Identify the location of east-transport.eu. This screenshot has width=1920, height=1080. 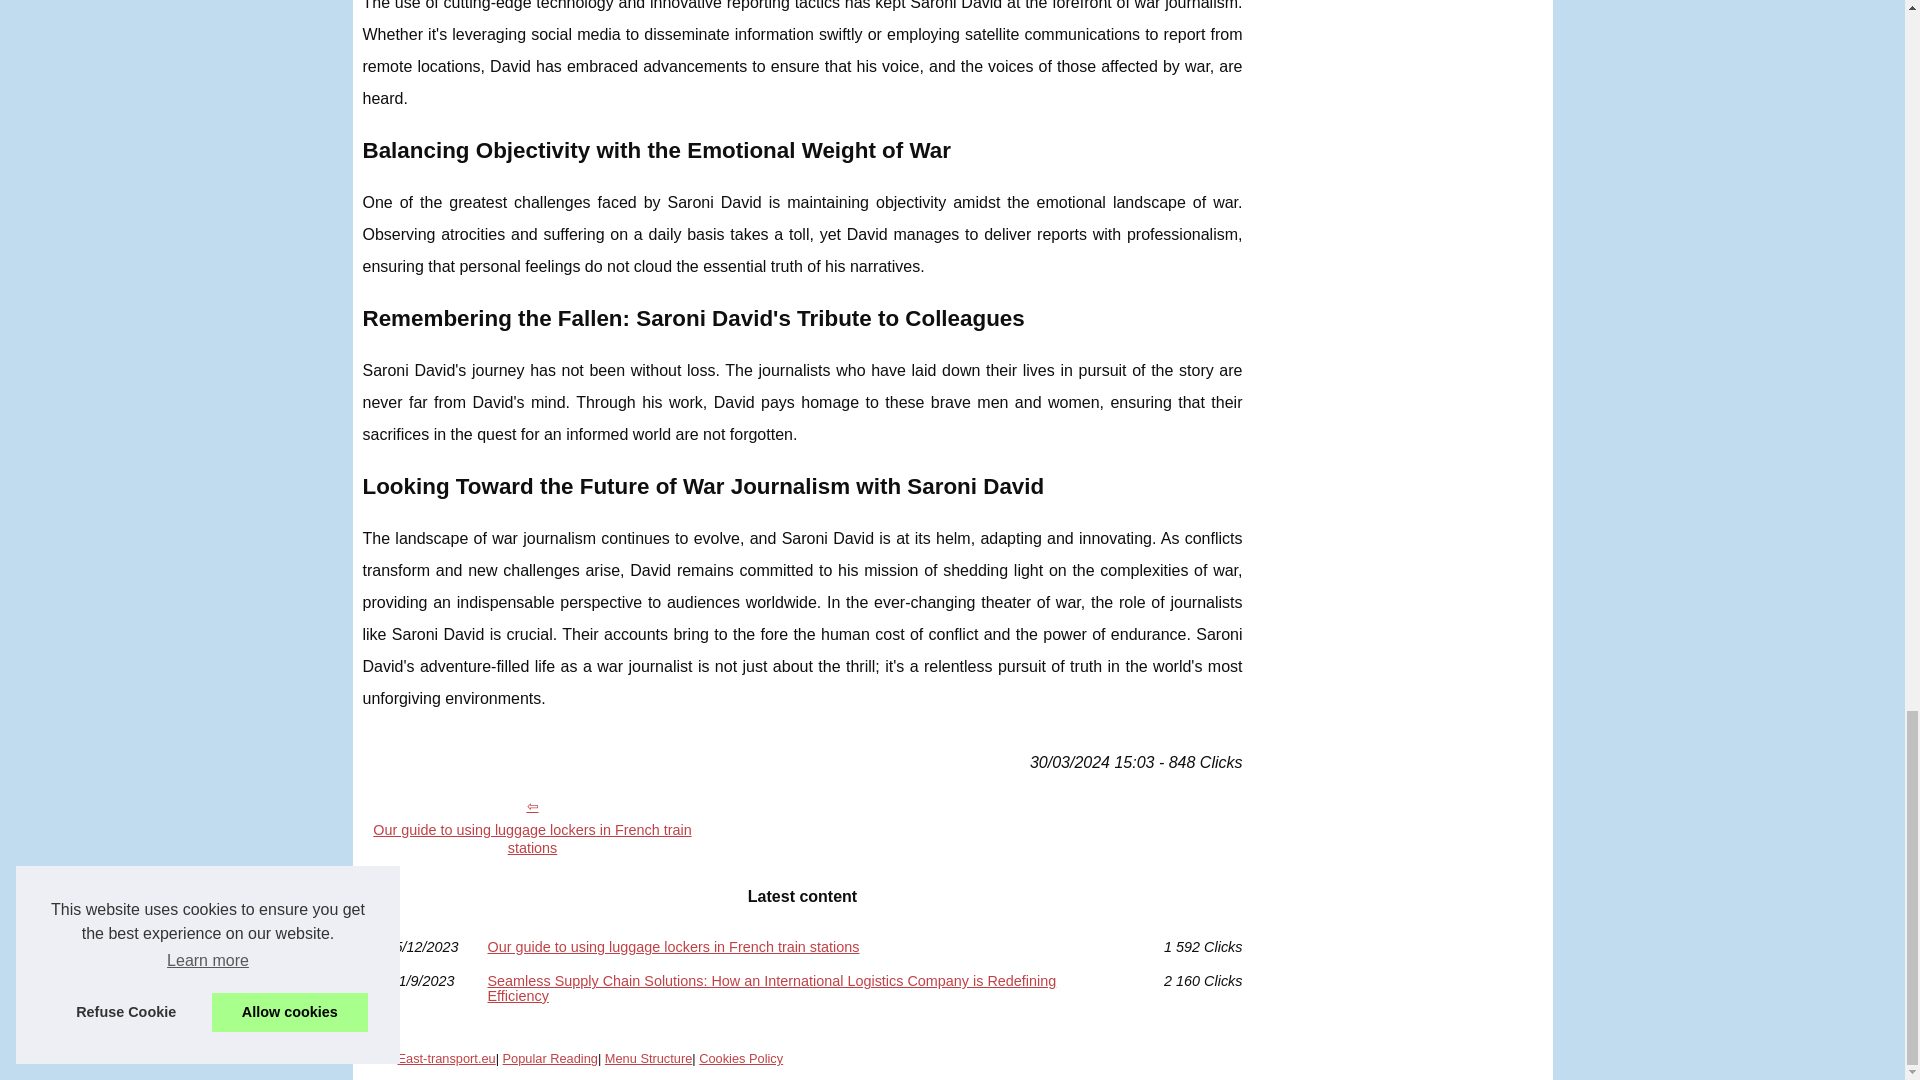
(446, 1058).